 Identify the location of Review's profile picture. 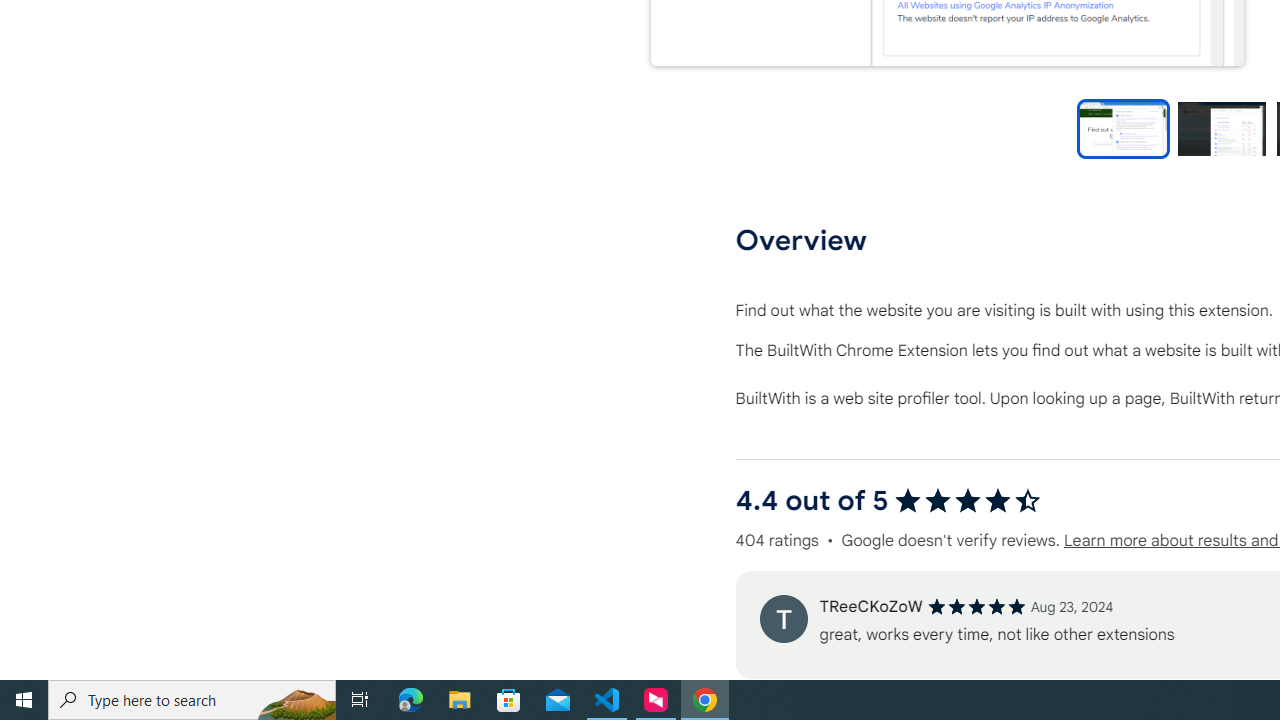
(783, 618).